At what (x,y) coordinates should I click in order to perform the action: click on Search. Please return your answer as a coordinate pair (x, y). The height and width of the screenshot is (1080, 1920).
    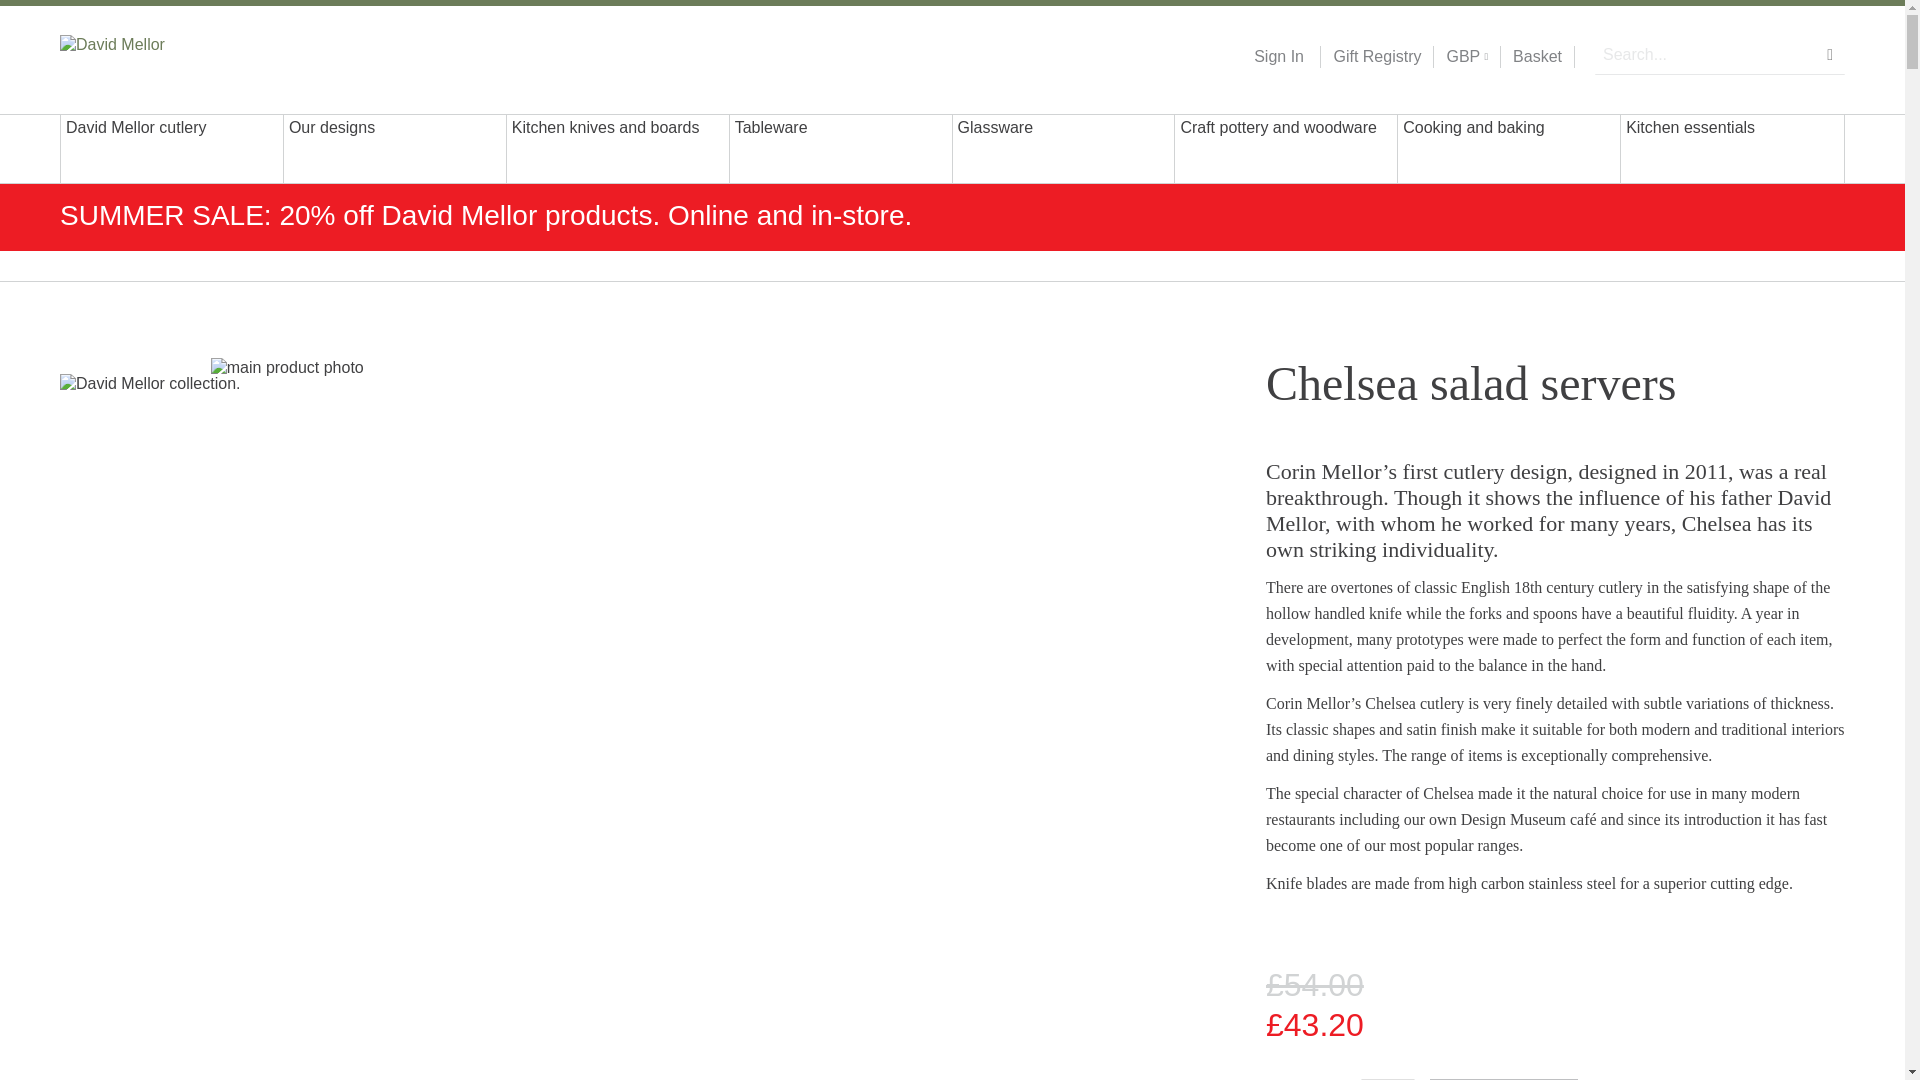
    Looking at the image, I should click on (1830, 54).